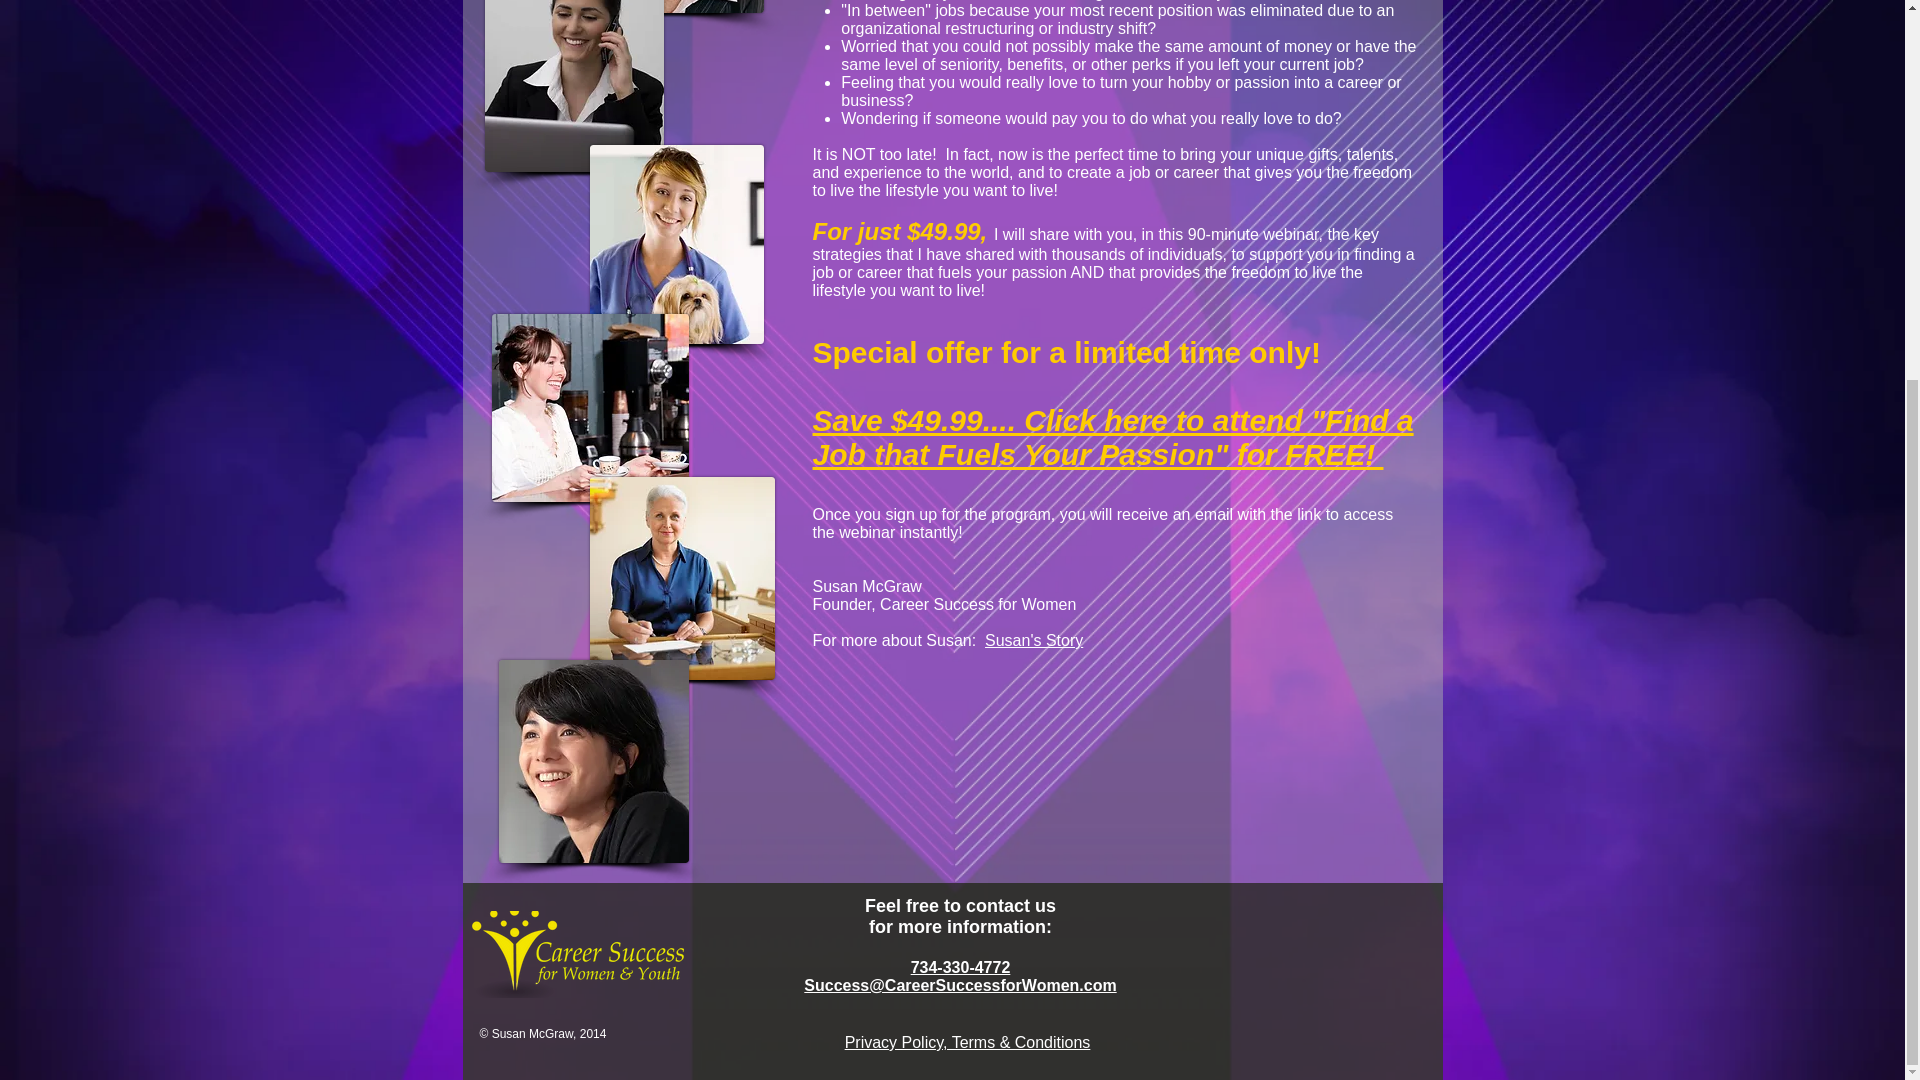 Image resolution: width=1920 pixels, height=1080 pixels. What do you see at coordinates (960, 968) in the screenshot?
I see `734-330-4772` at bounding box center [960, 968].